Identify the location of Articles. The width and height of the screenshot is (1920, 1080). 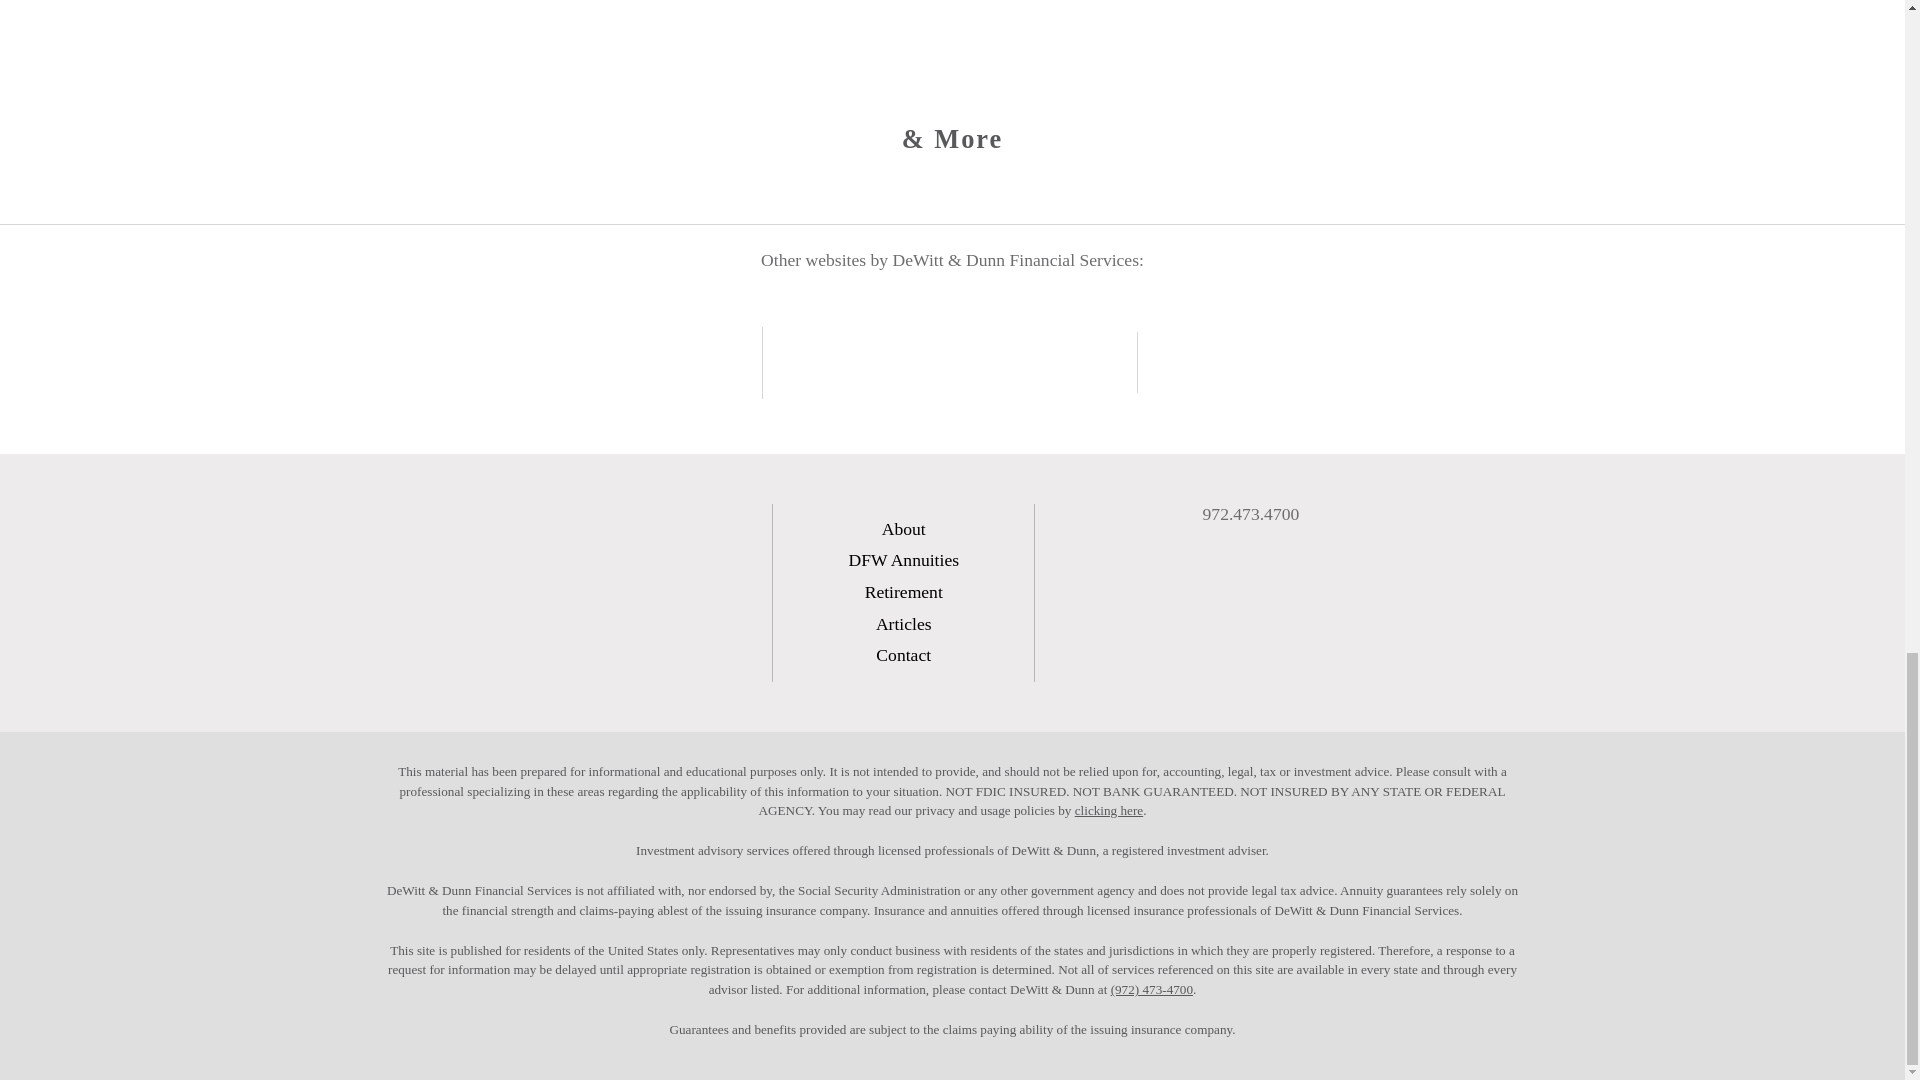
(903, 624).